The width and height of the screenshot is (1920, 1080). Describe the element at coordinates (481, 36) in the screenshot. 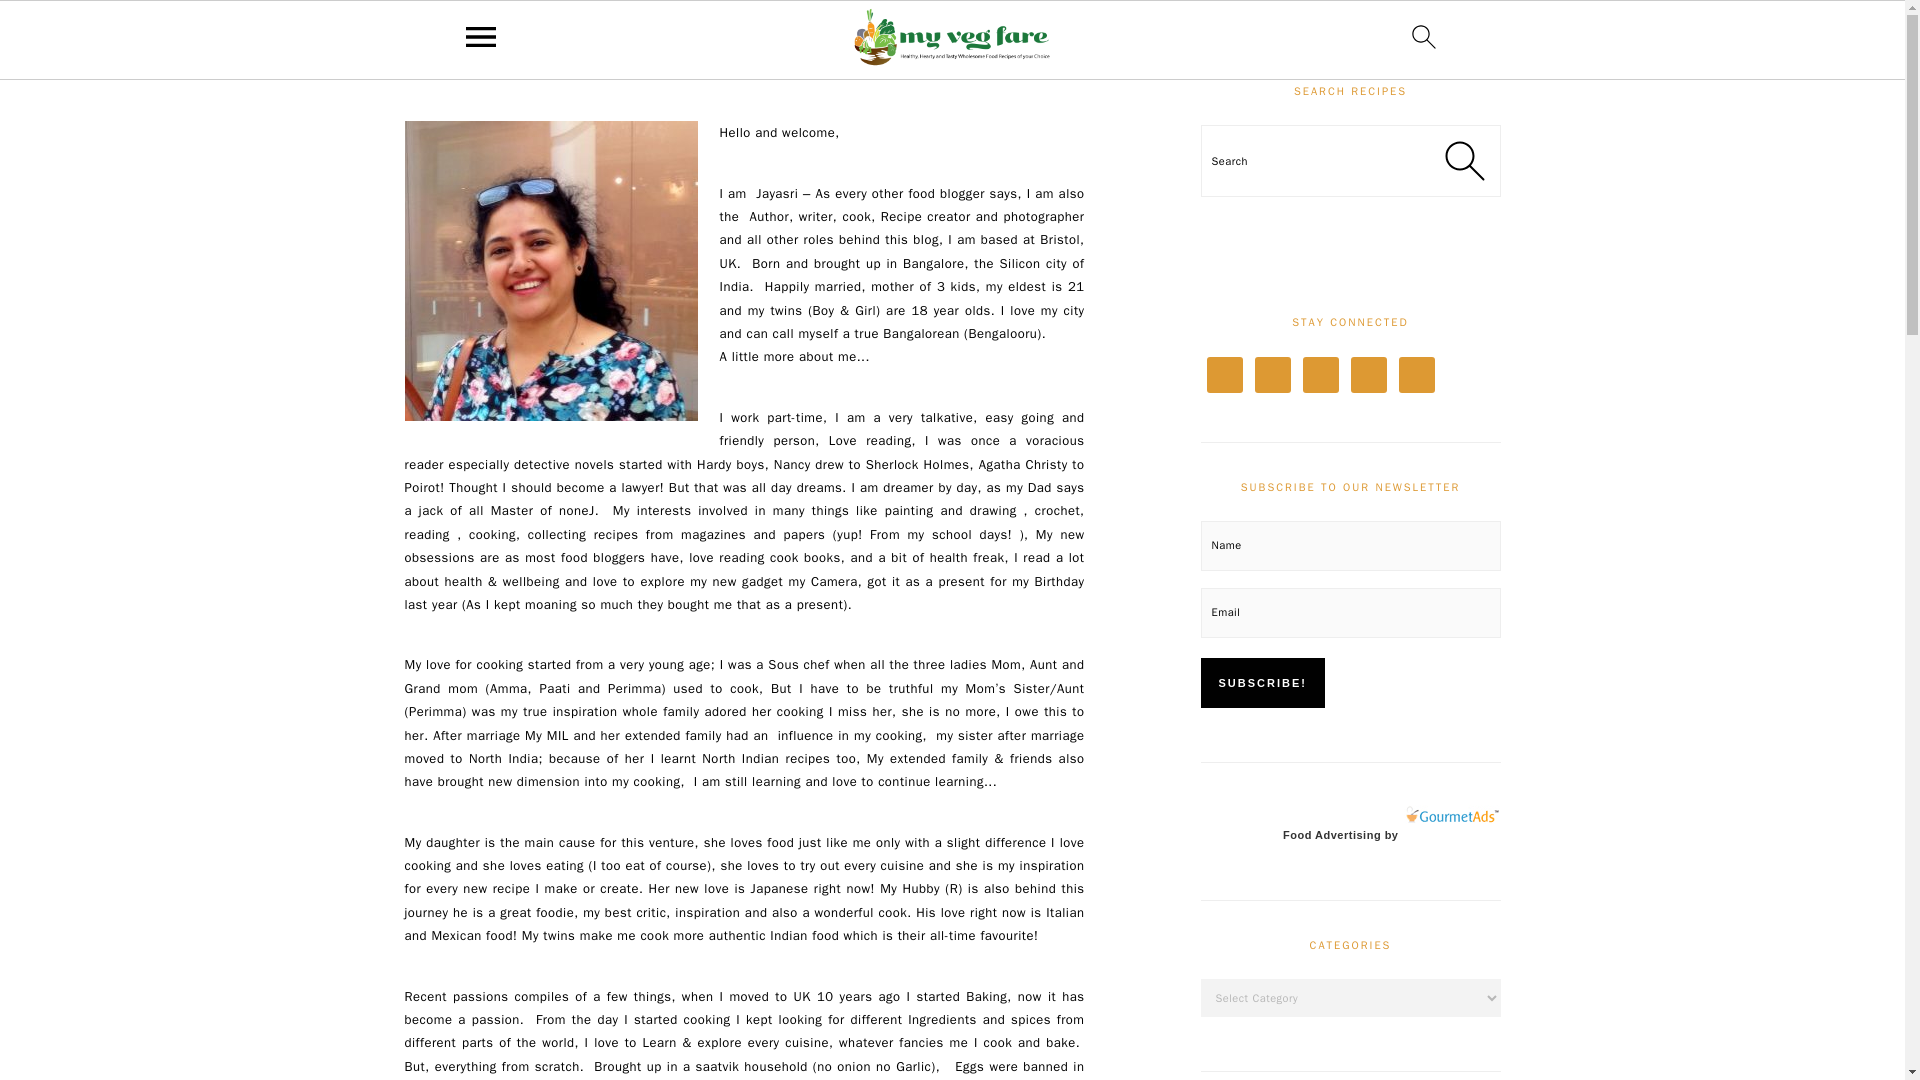

I see `menu icon` at that location.